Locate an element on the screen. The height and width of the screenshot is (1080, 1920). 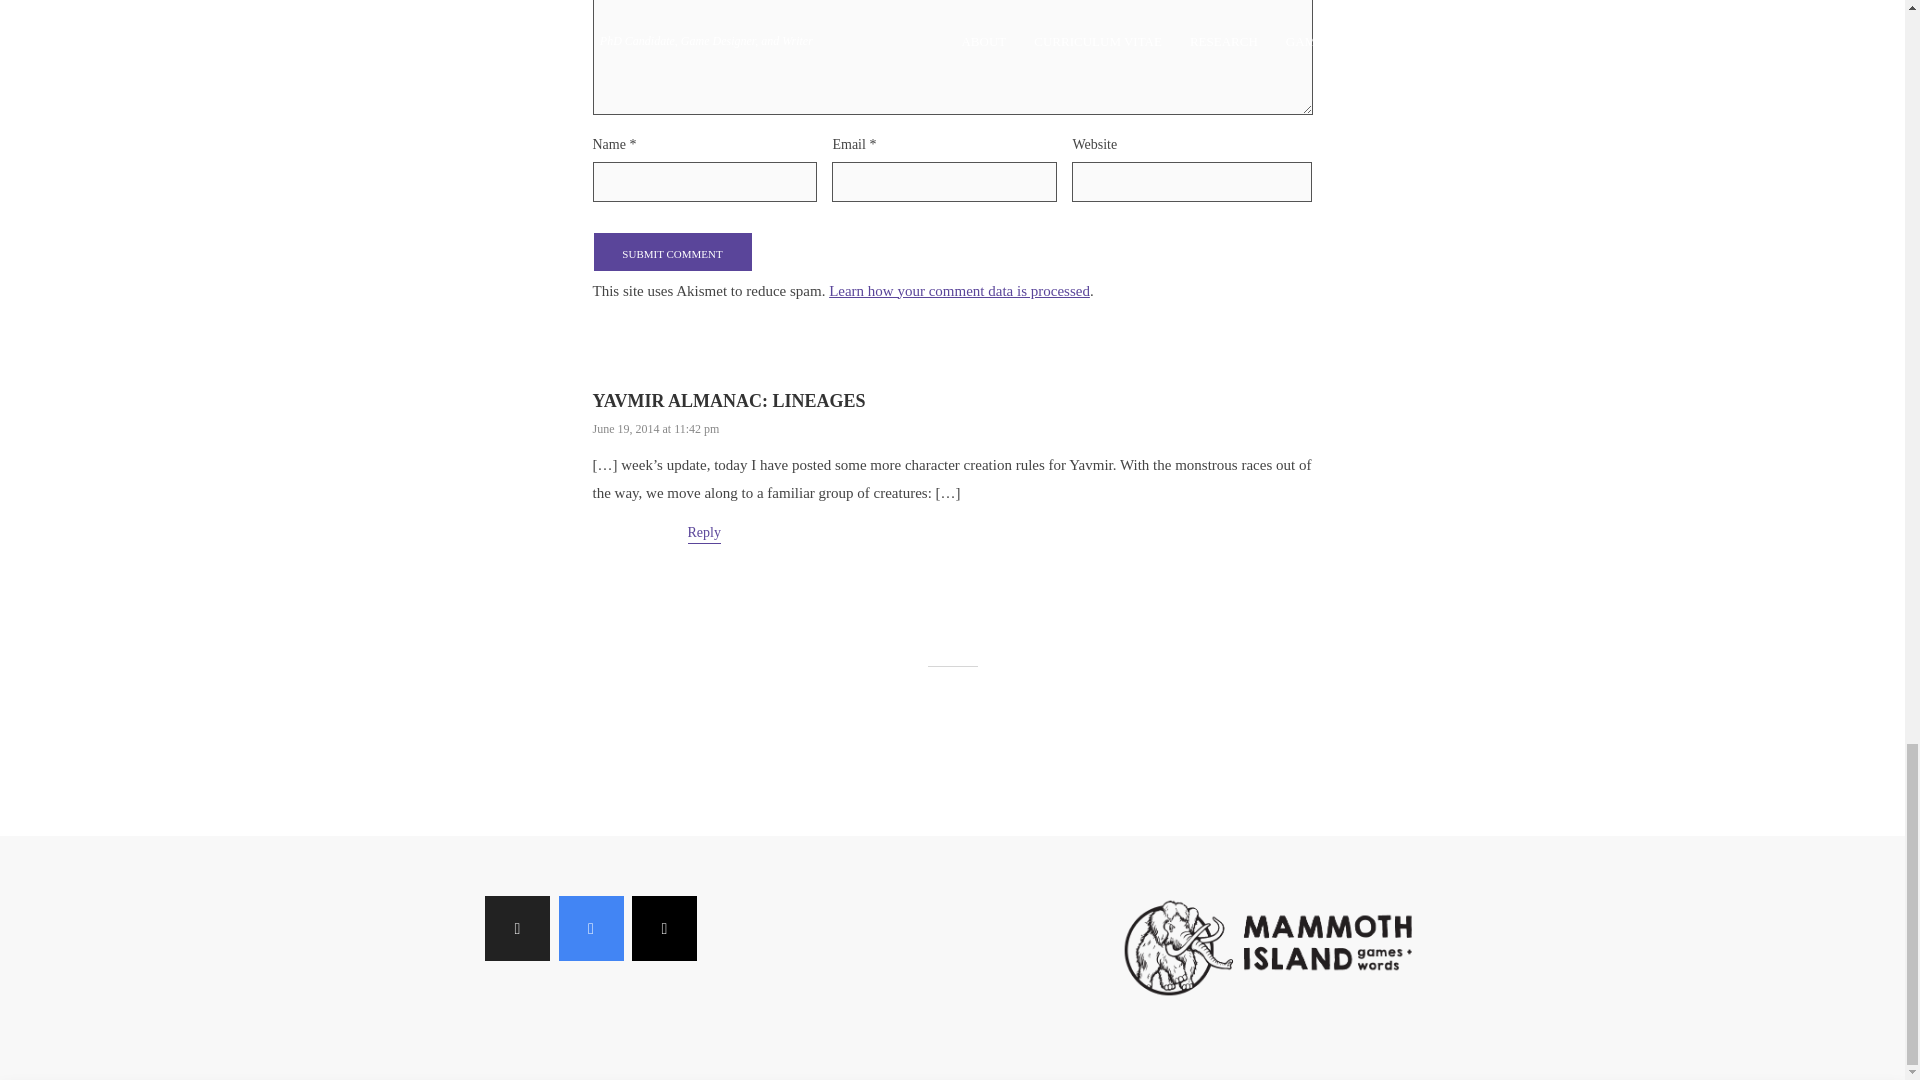
Mail is located at coordinates (664, 928).